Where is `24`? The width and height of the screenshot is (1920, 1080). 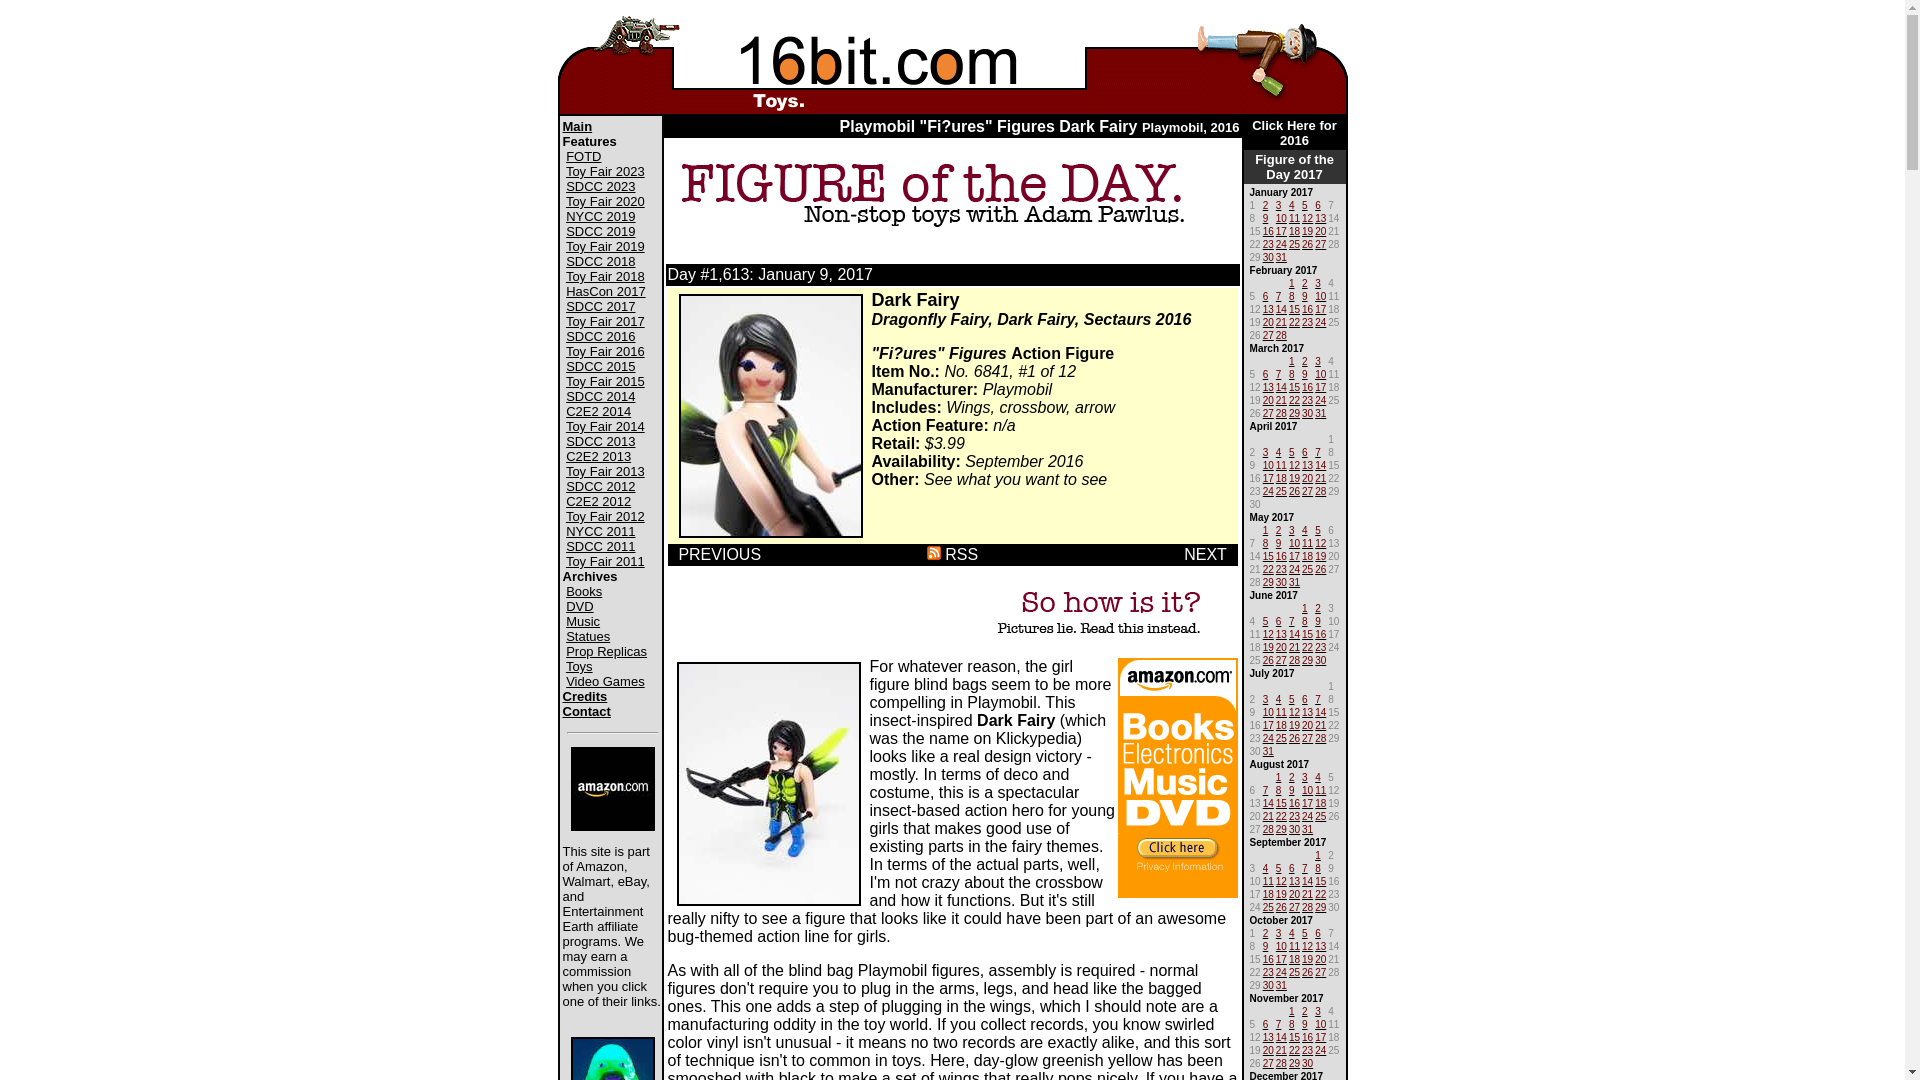
24 is located at coordinates (1320, 320).